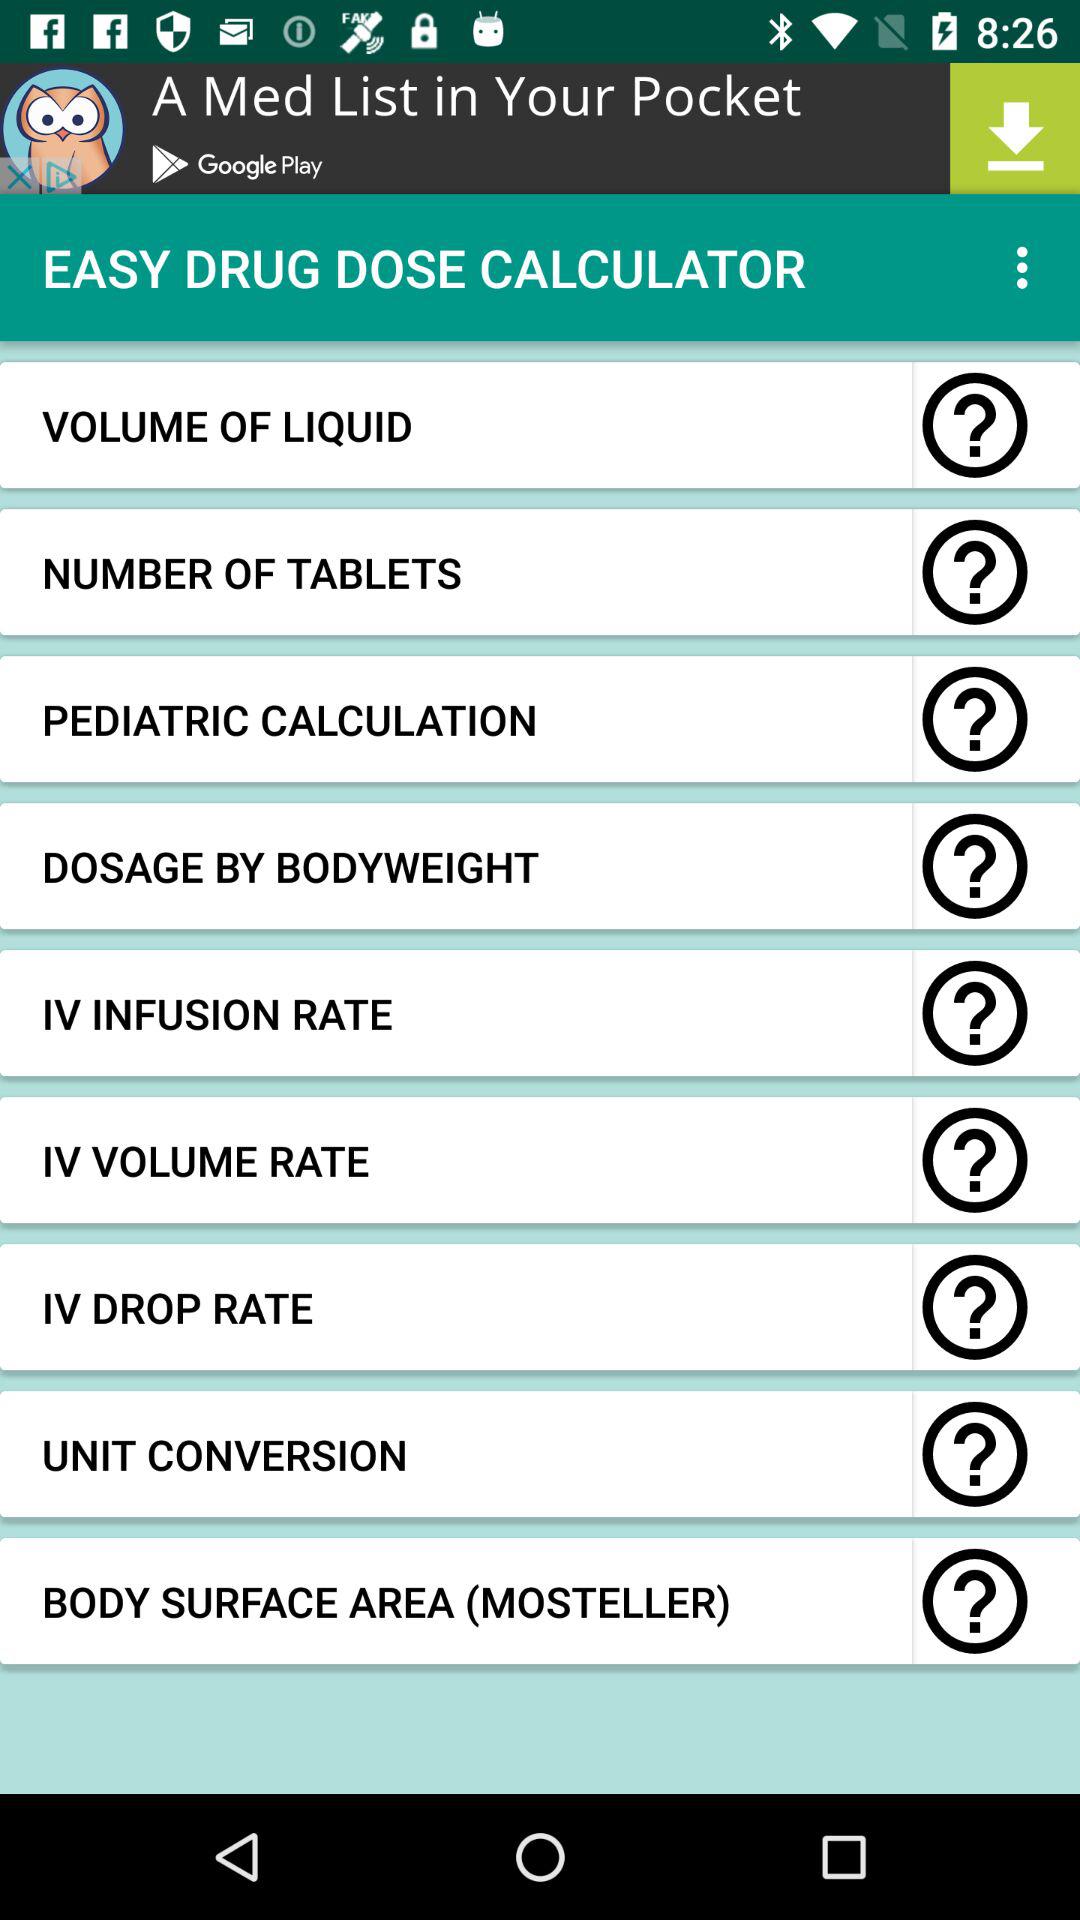 The width and height of the screenshot is (1080, 1920). Describe the element at coordinates (975, 572) in the screenshot. I see `more information` at that location.